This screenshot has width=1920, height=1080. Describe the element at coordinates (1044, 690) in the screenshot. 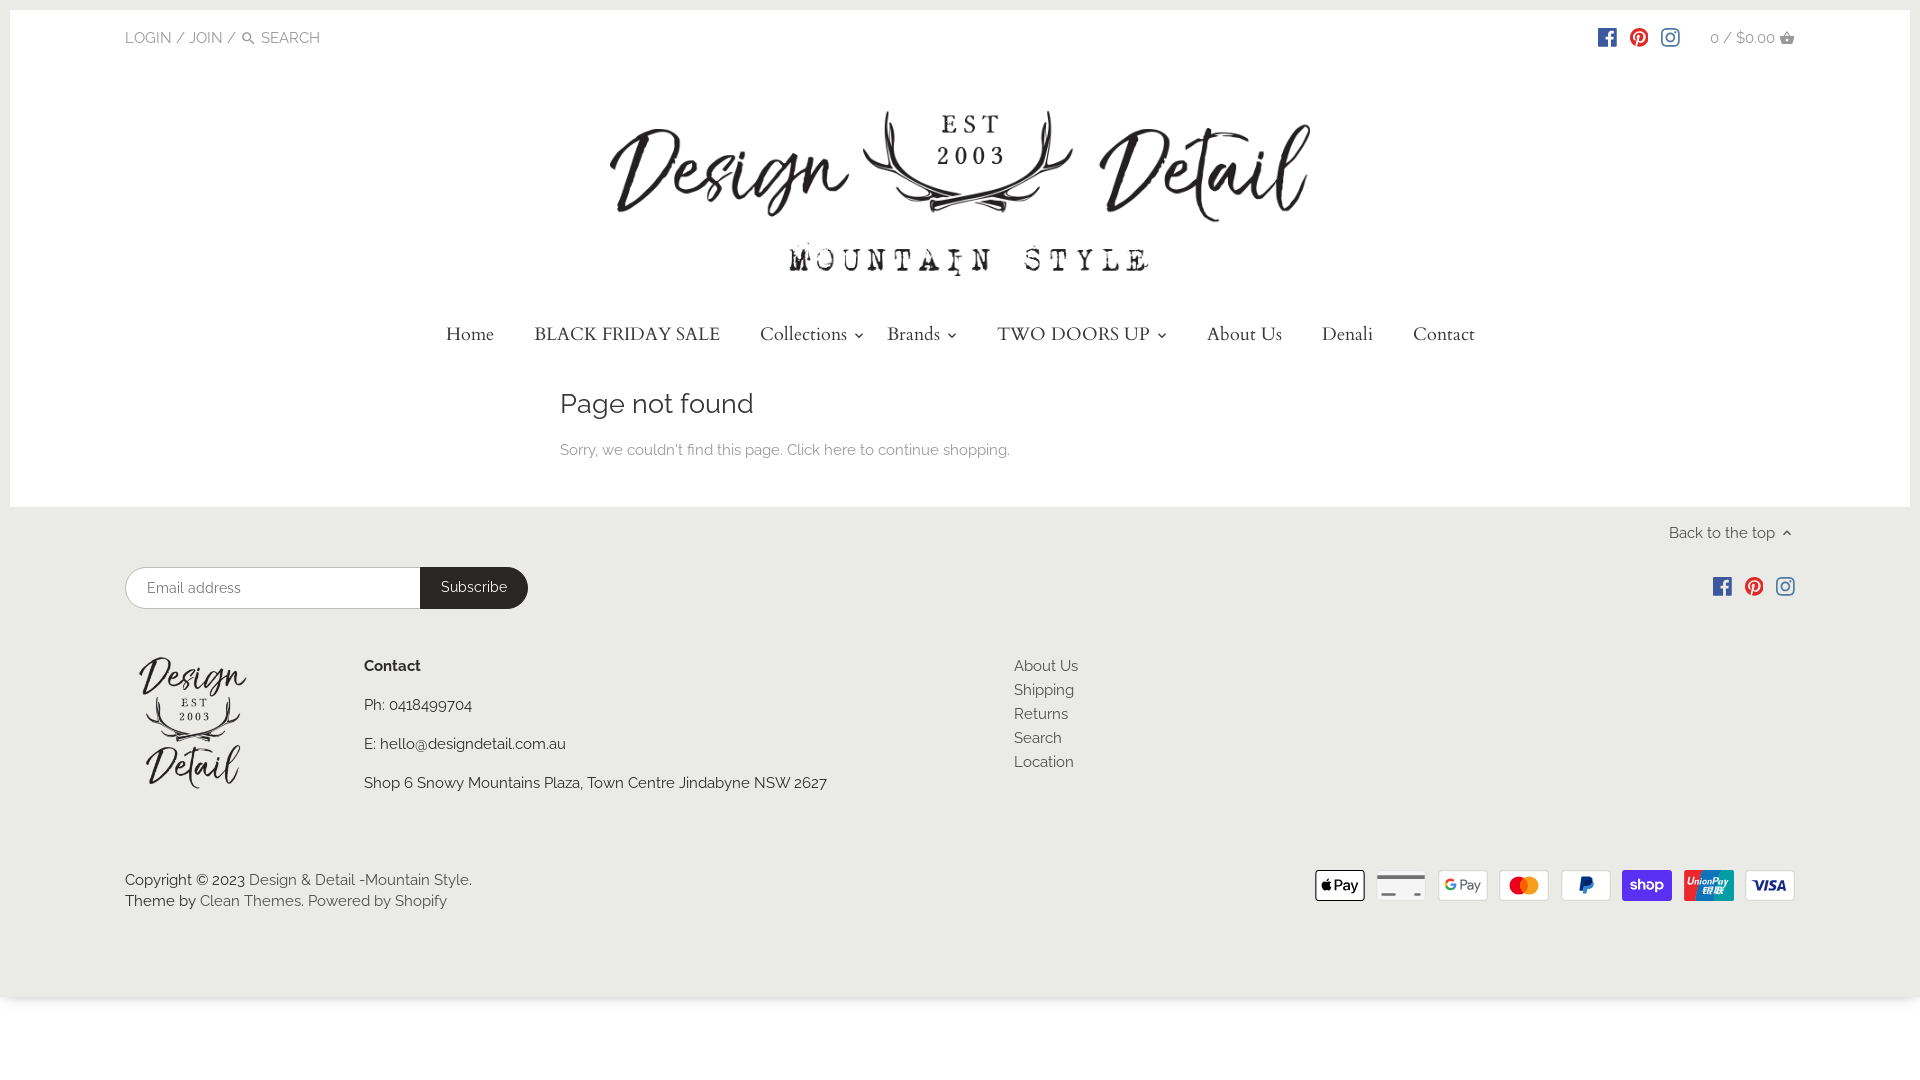

I see `Shipping` at that location.